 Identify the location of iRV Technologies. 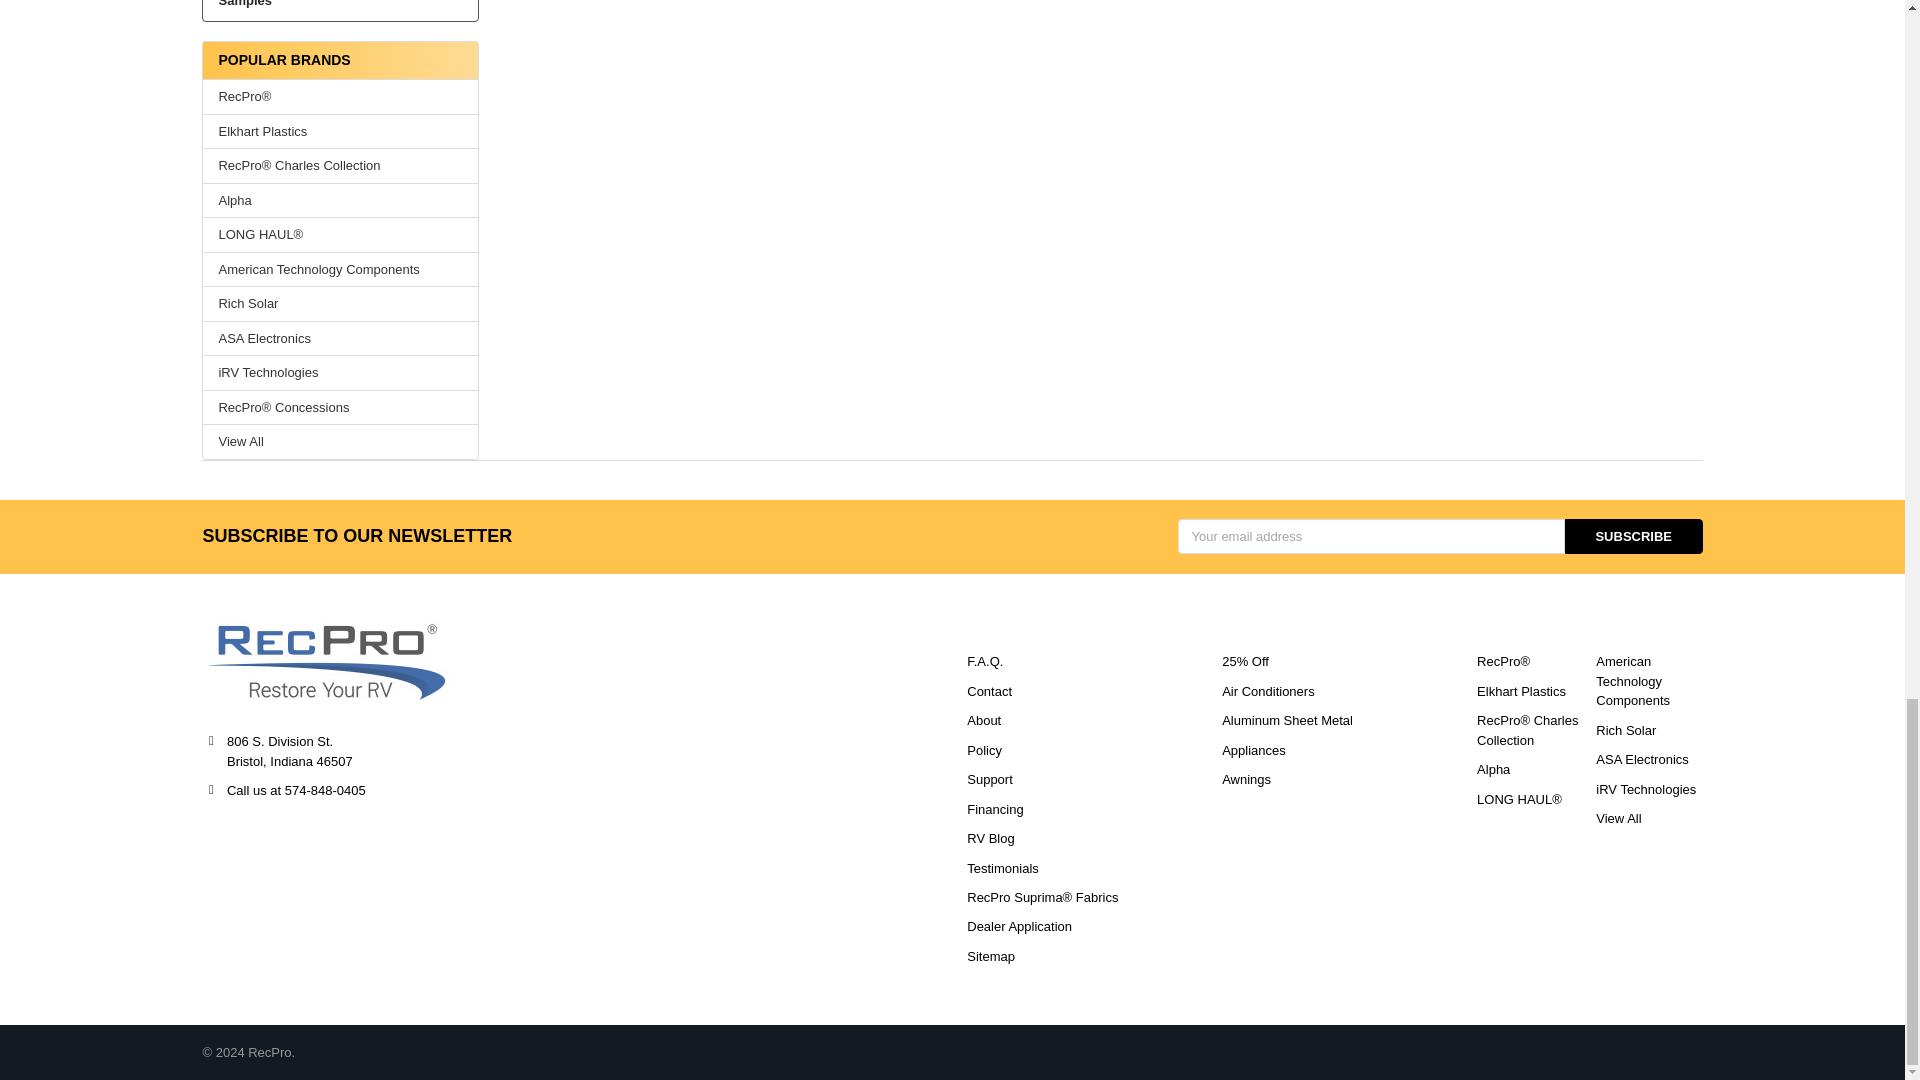
(340, 372).